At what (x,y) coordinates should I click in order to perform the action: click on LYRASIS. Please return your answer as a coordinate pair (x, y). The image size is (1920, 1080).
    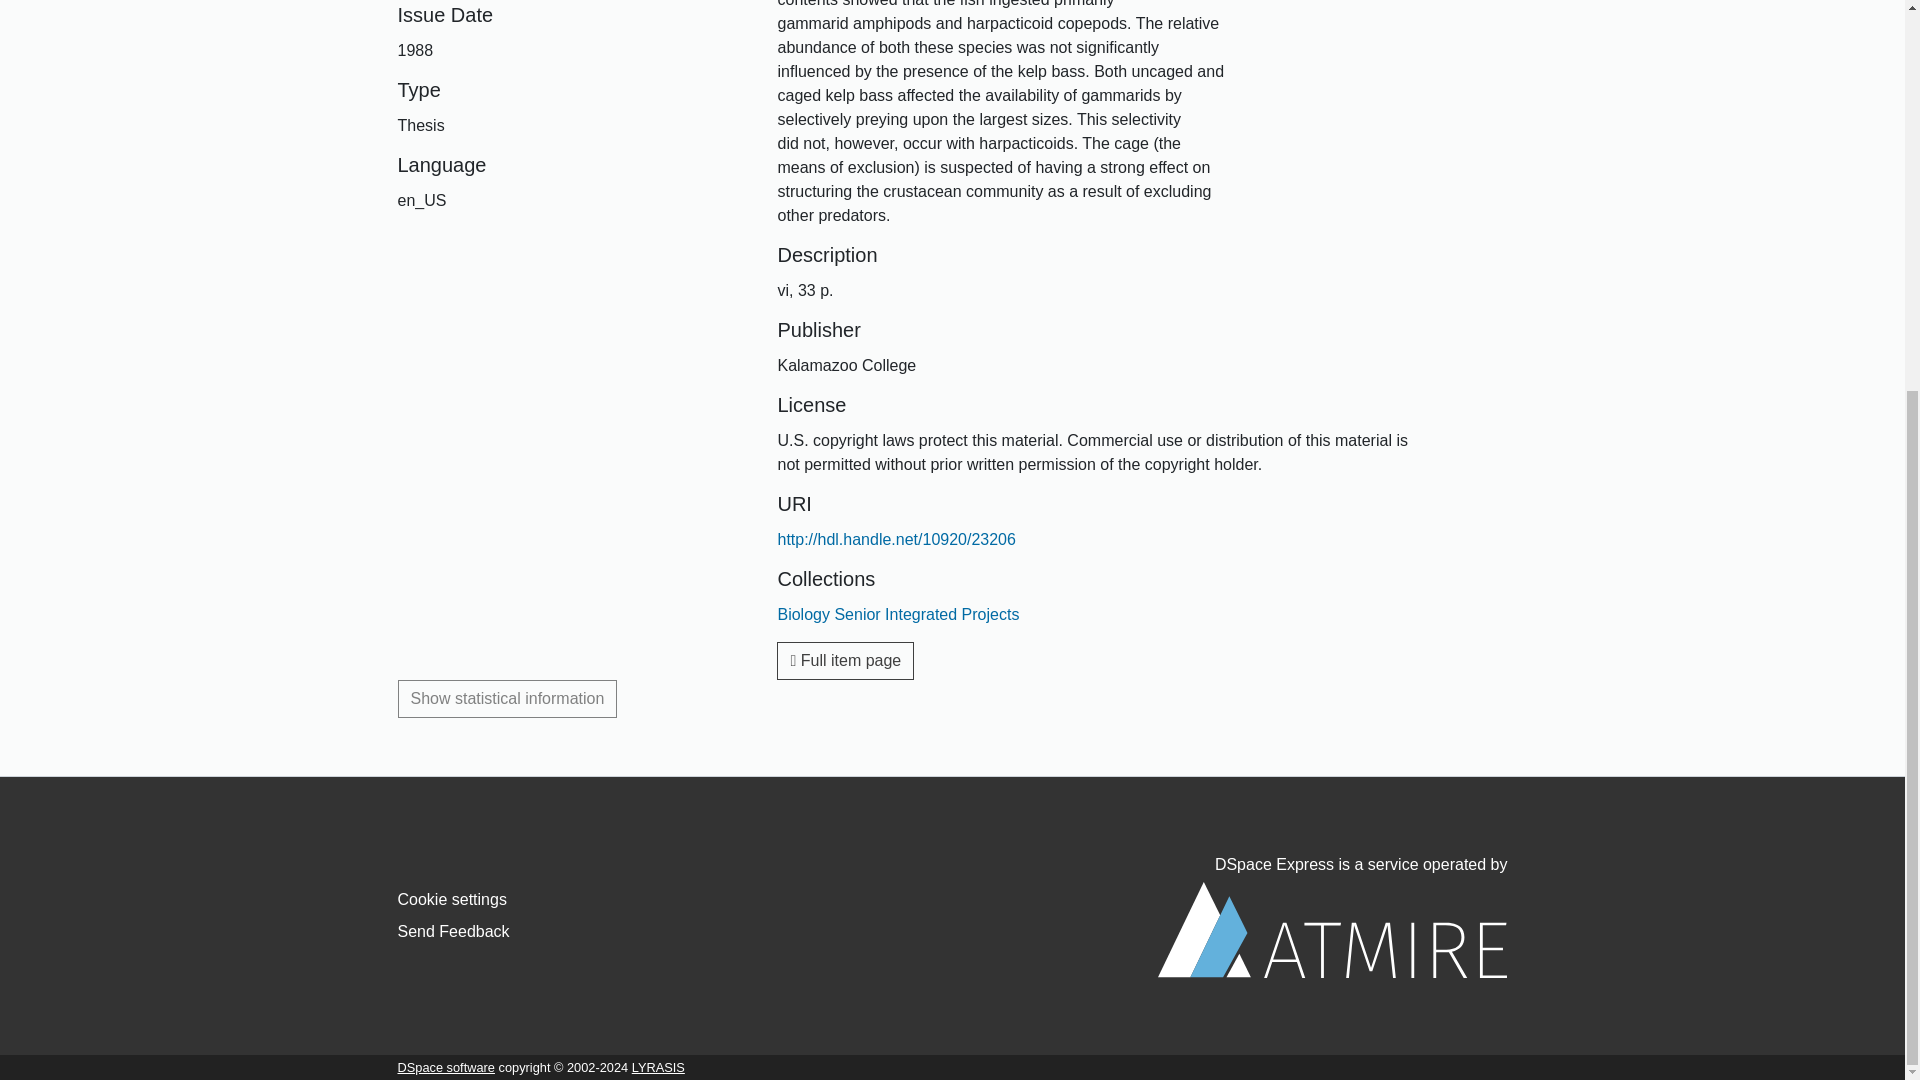
    Looking at the image, I should click on (658, 1066).